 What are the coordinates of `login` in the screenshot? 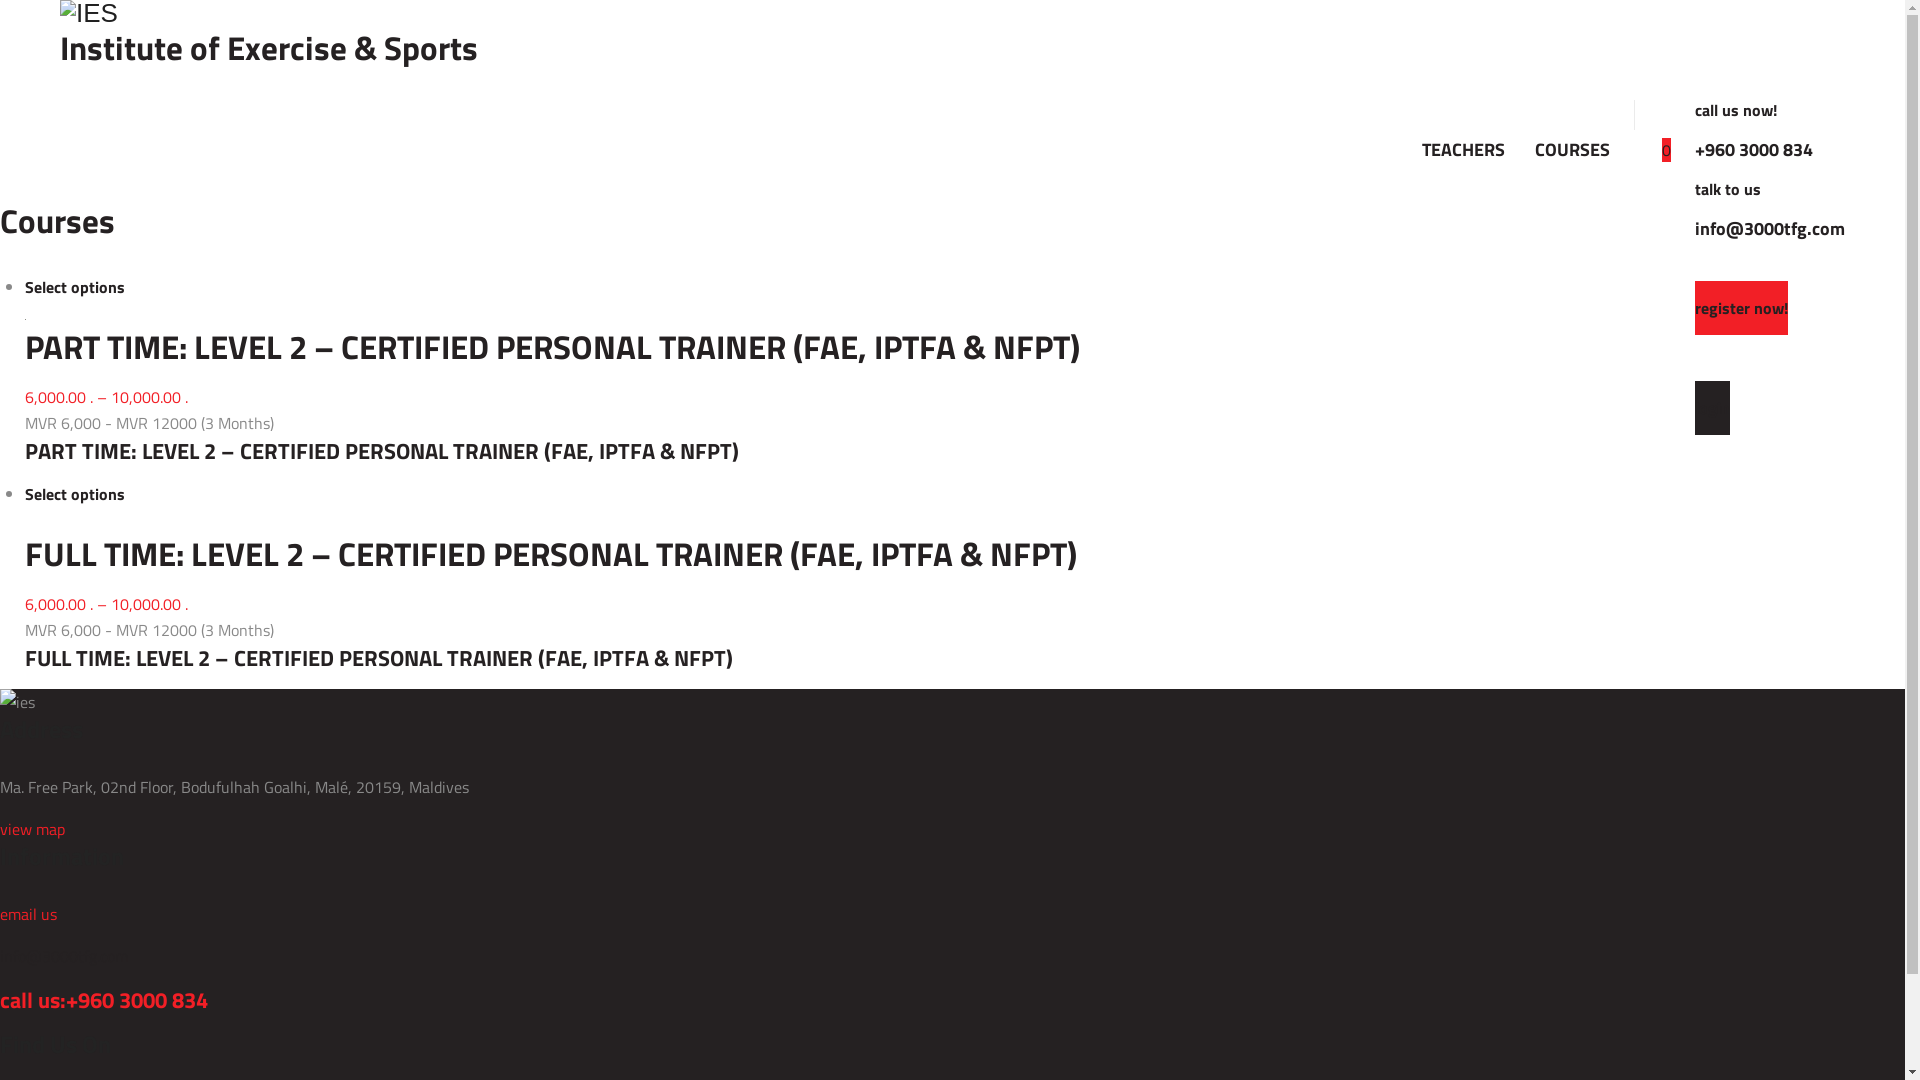 It's located at (1712, 408).